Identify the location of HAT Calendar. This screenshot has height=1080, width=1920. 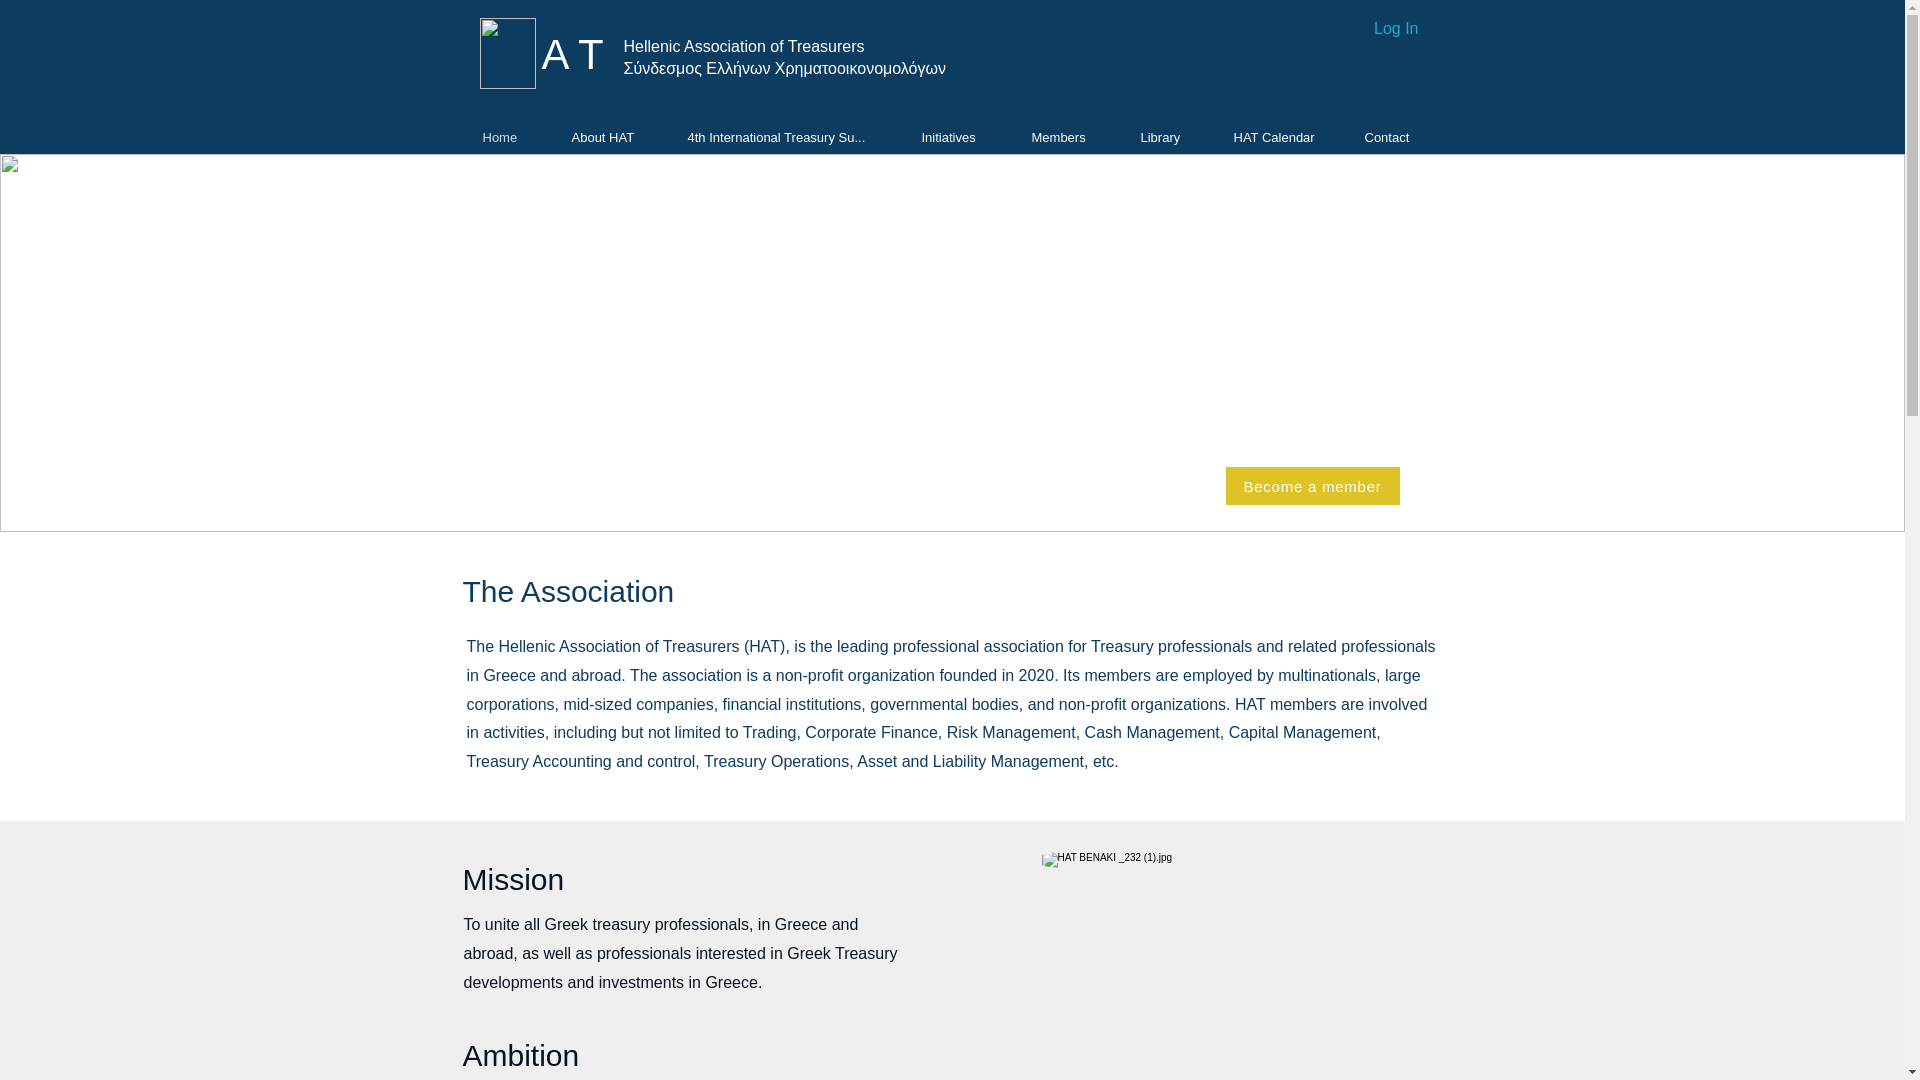
(1279, 138).